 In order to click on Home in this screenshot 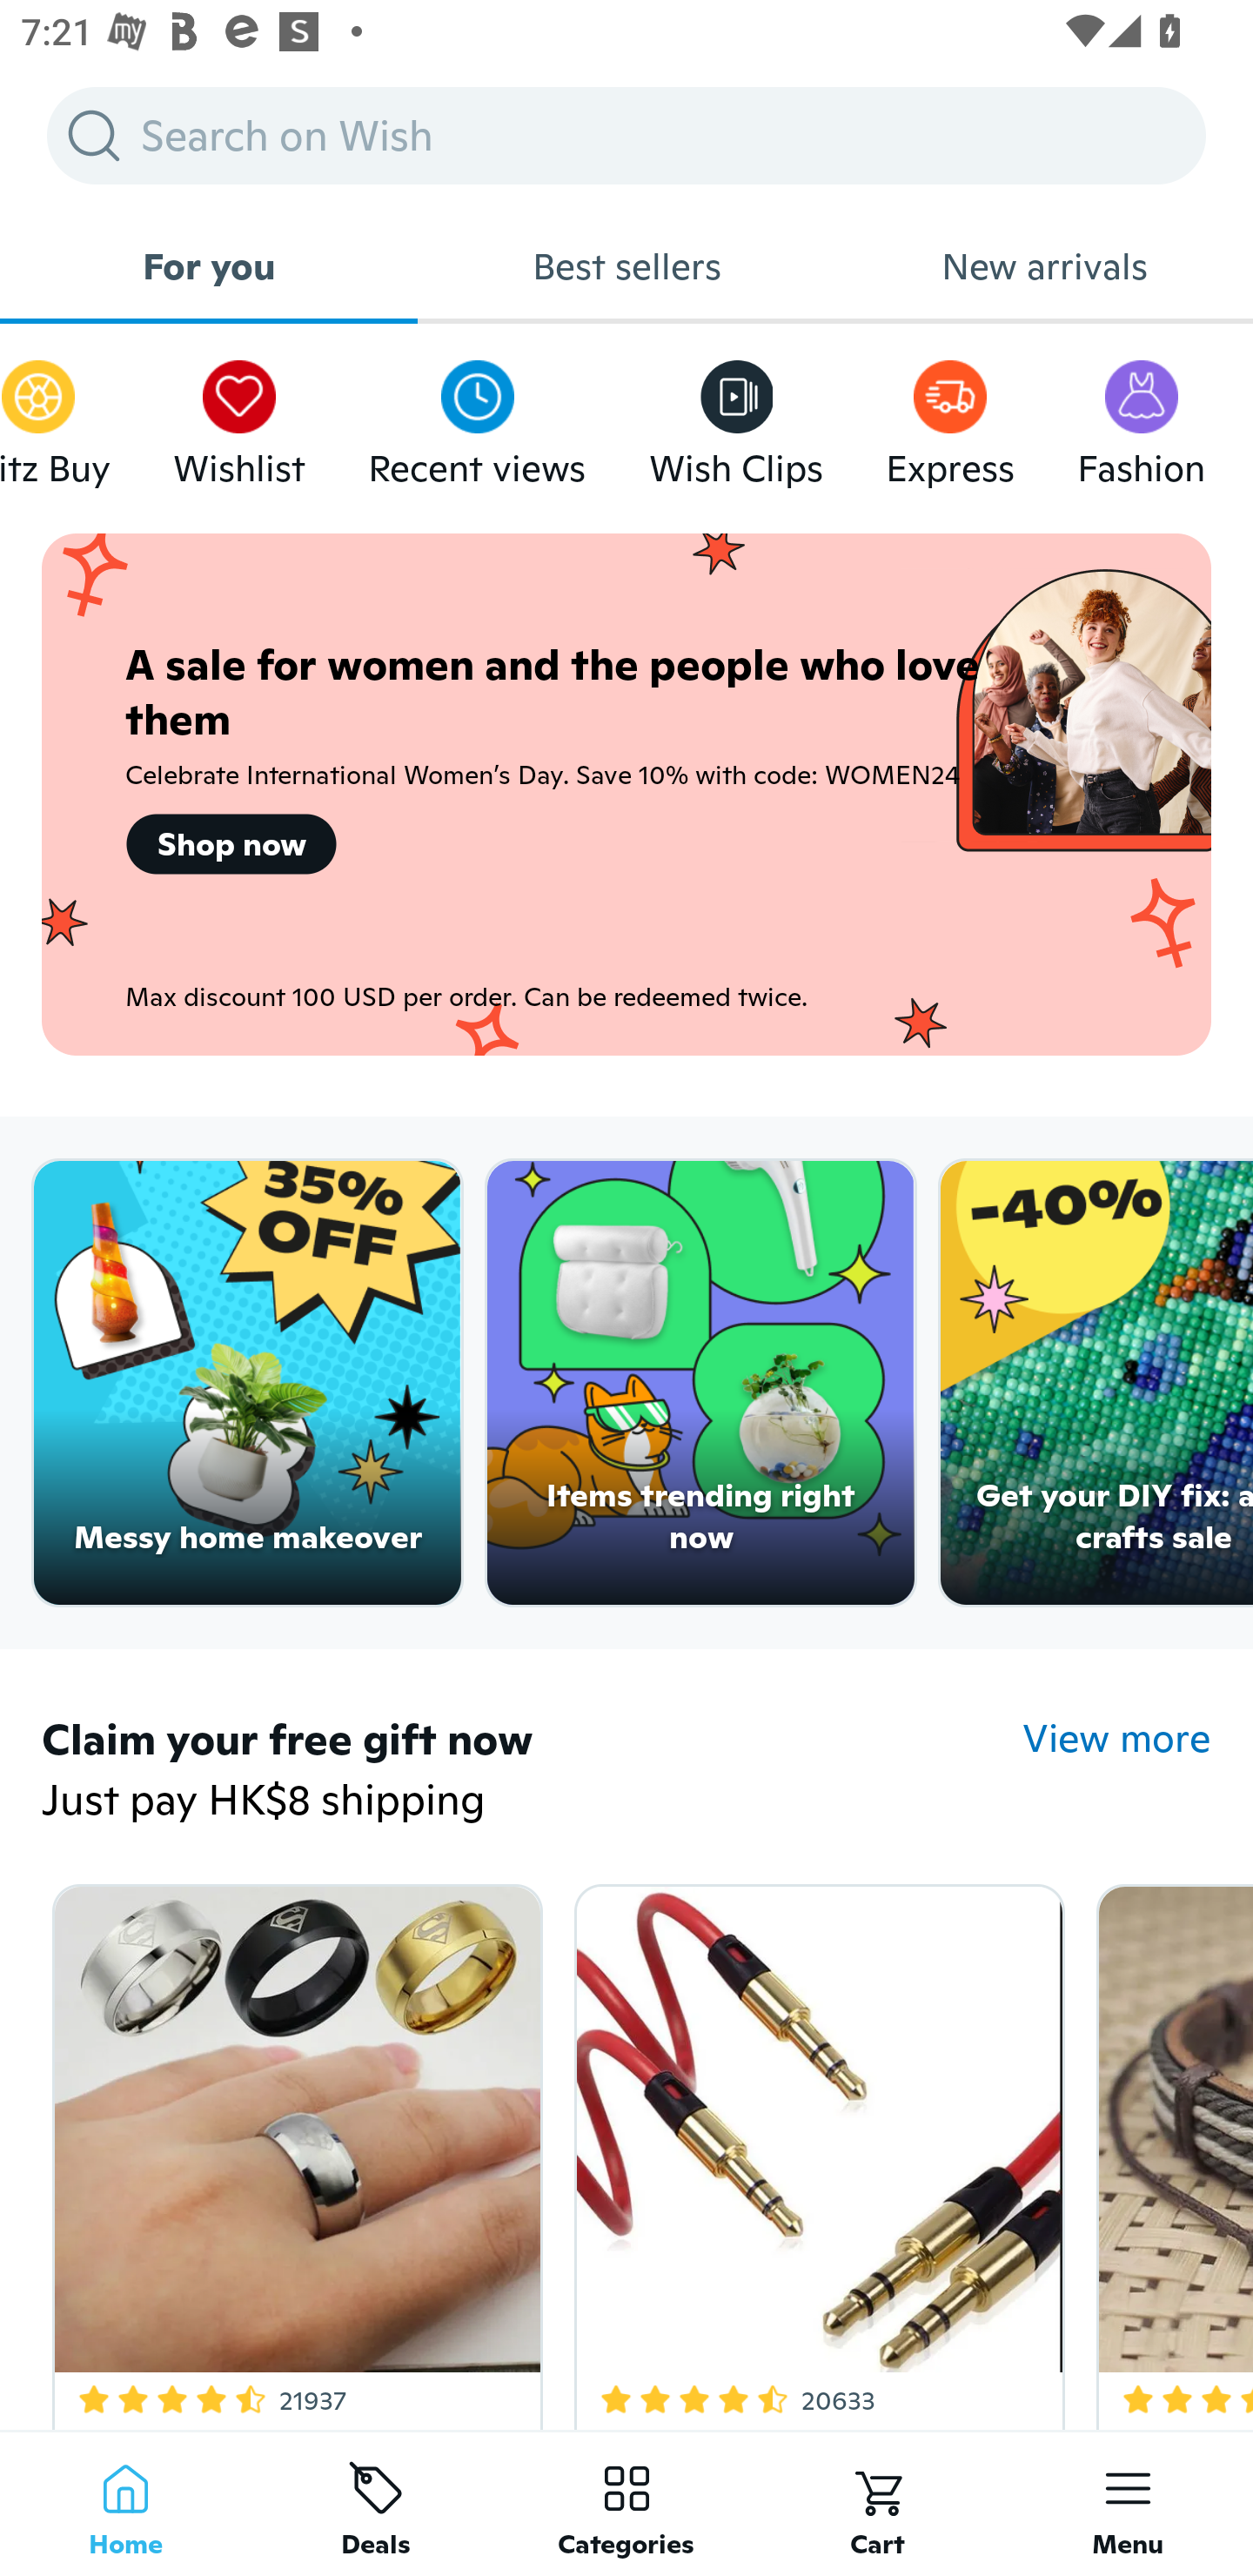, I will do `click(125, 2503)`.